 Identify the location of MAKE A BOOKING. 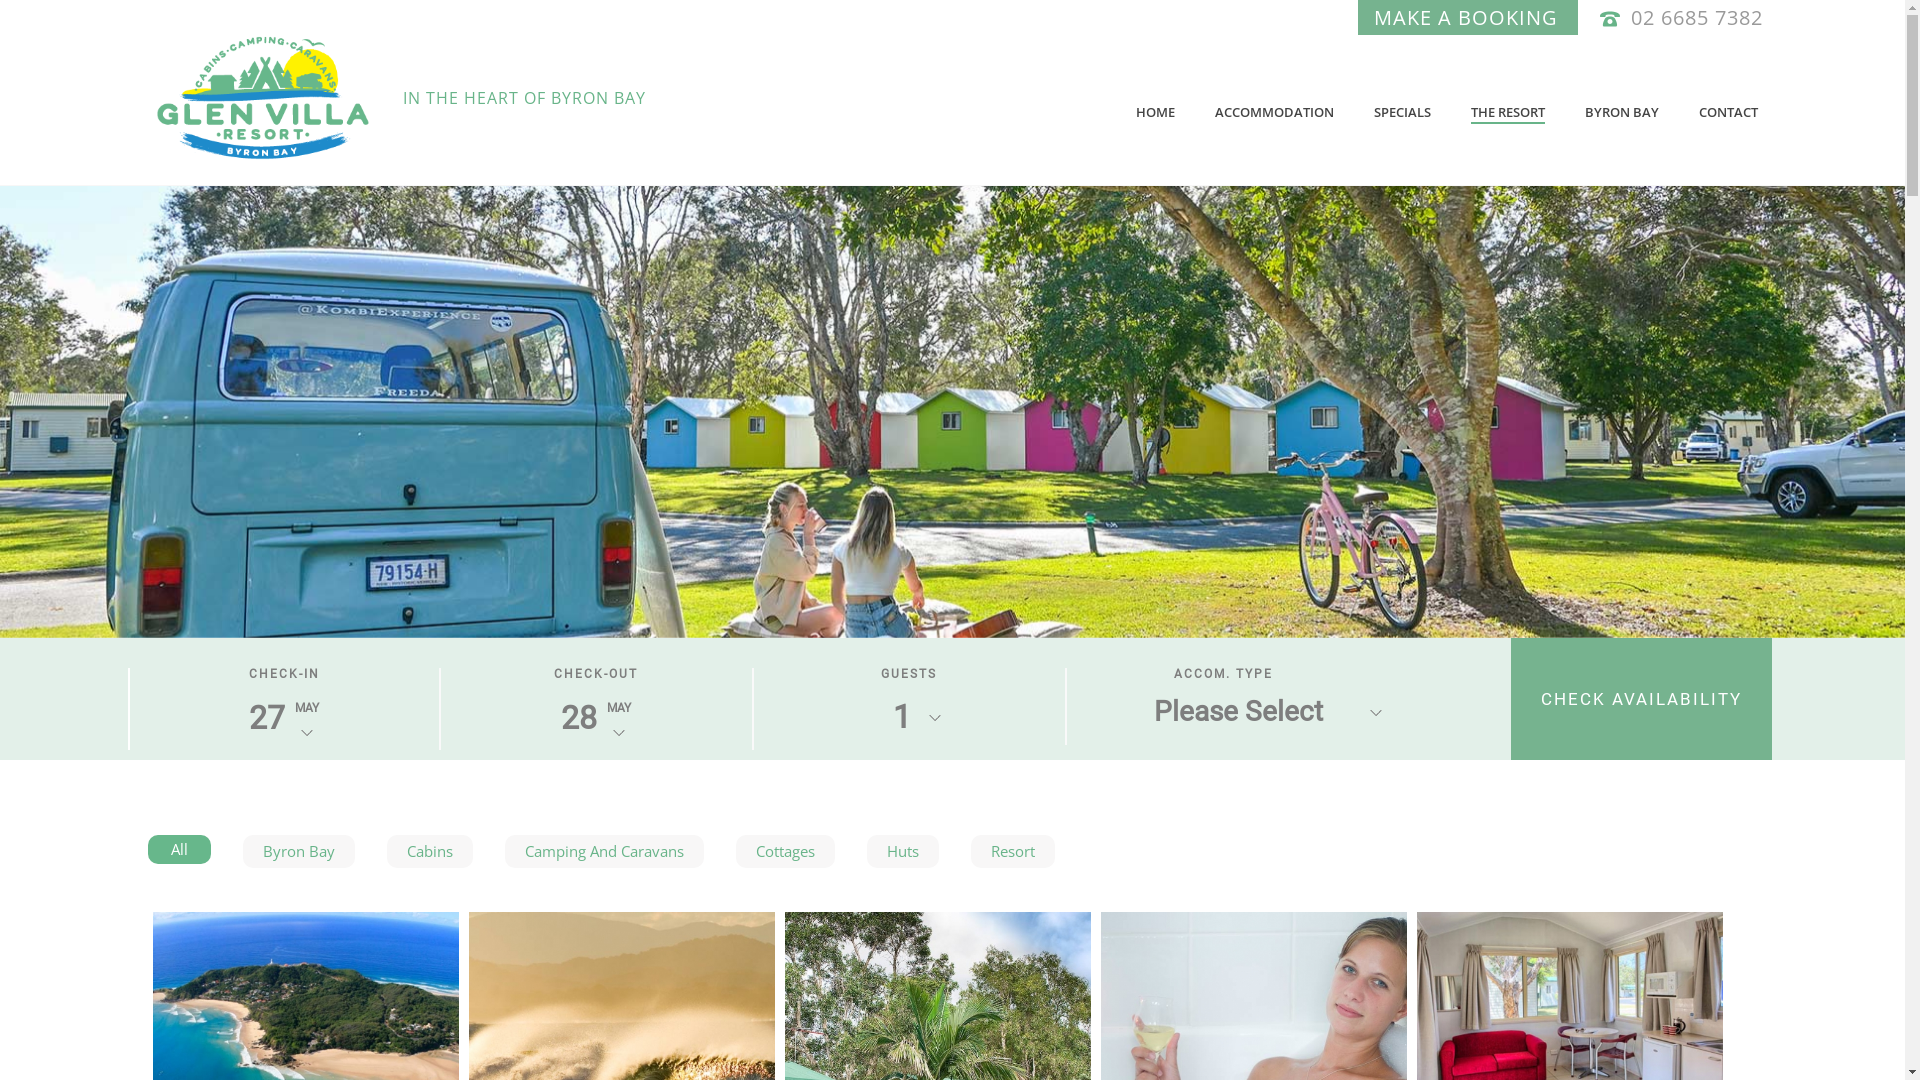
(1466, 18).